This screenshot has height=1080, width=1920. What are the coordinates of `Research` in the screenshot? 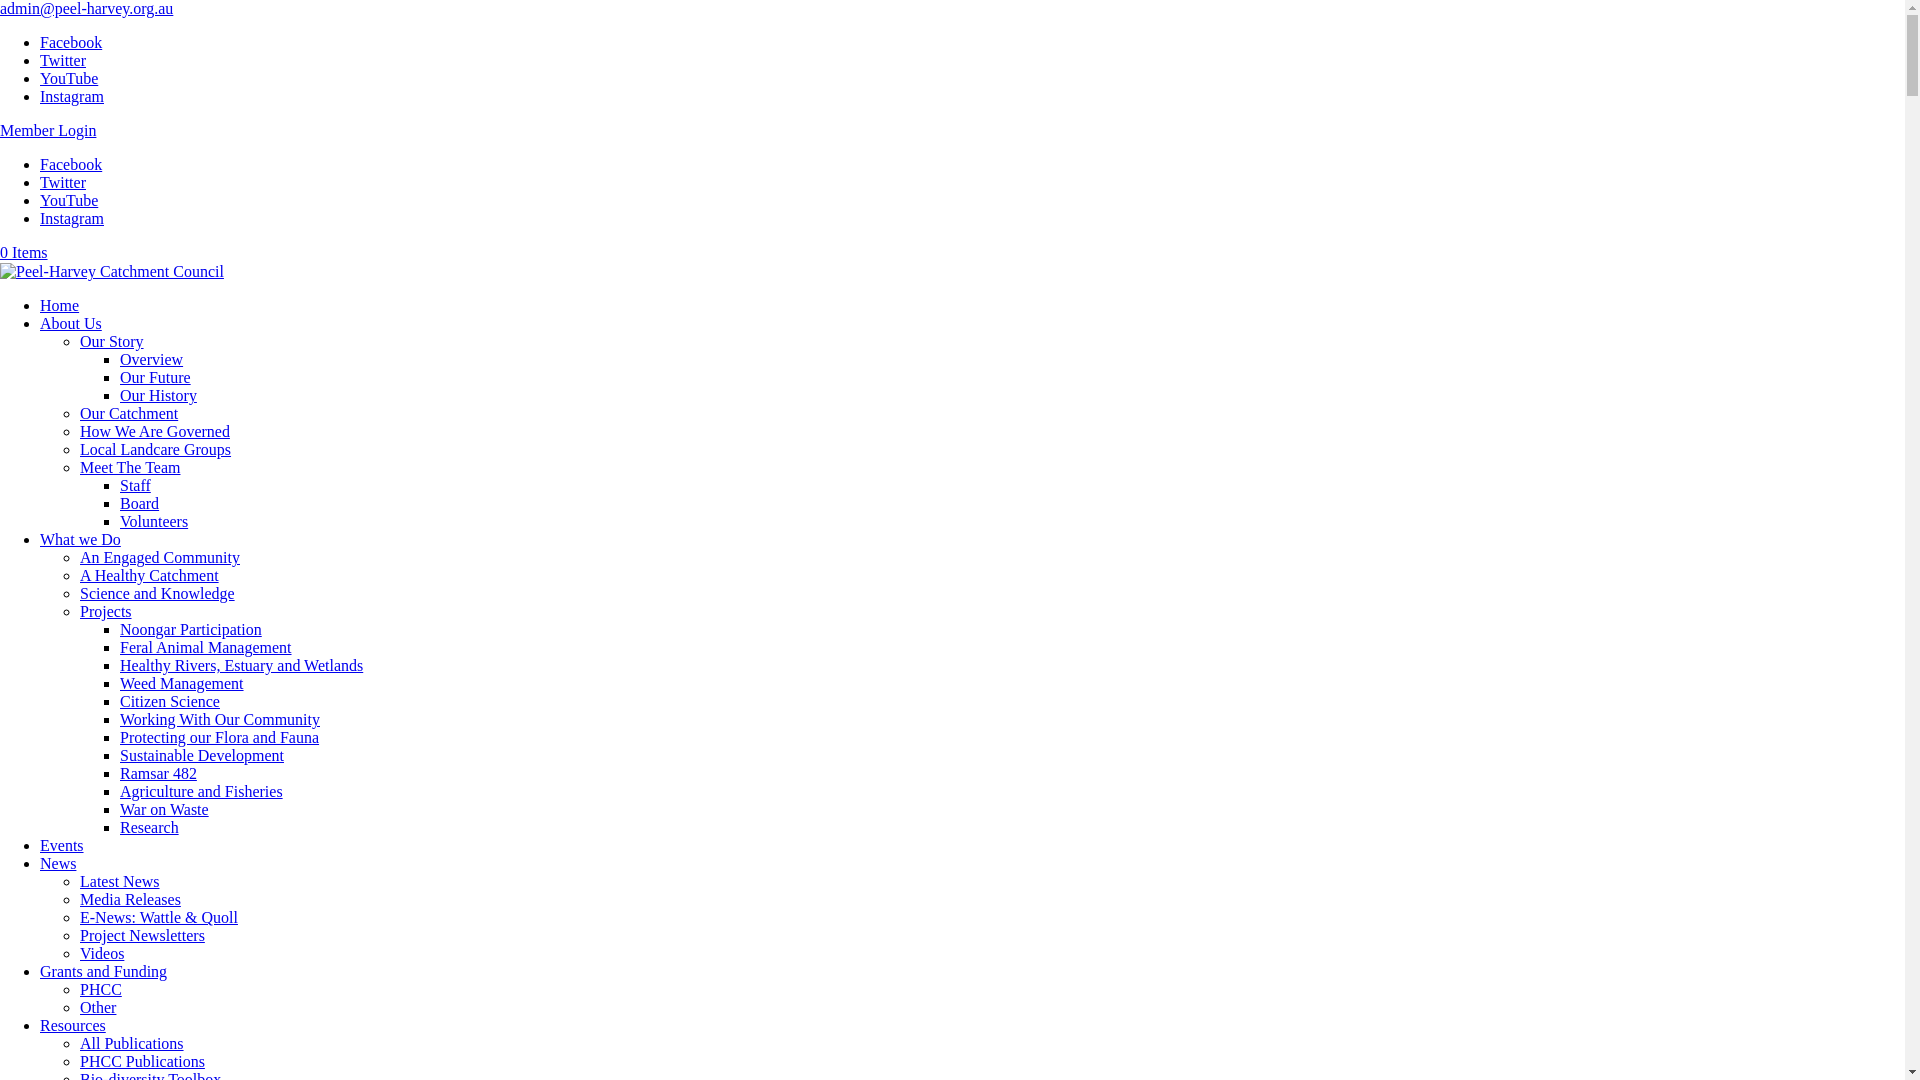 It's located at (150, 828).